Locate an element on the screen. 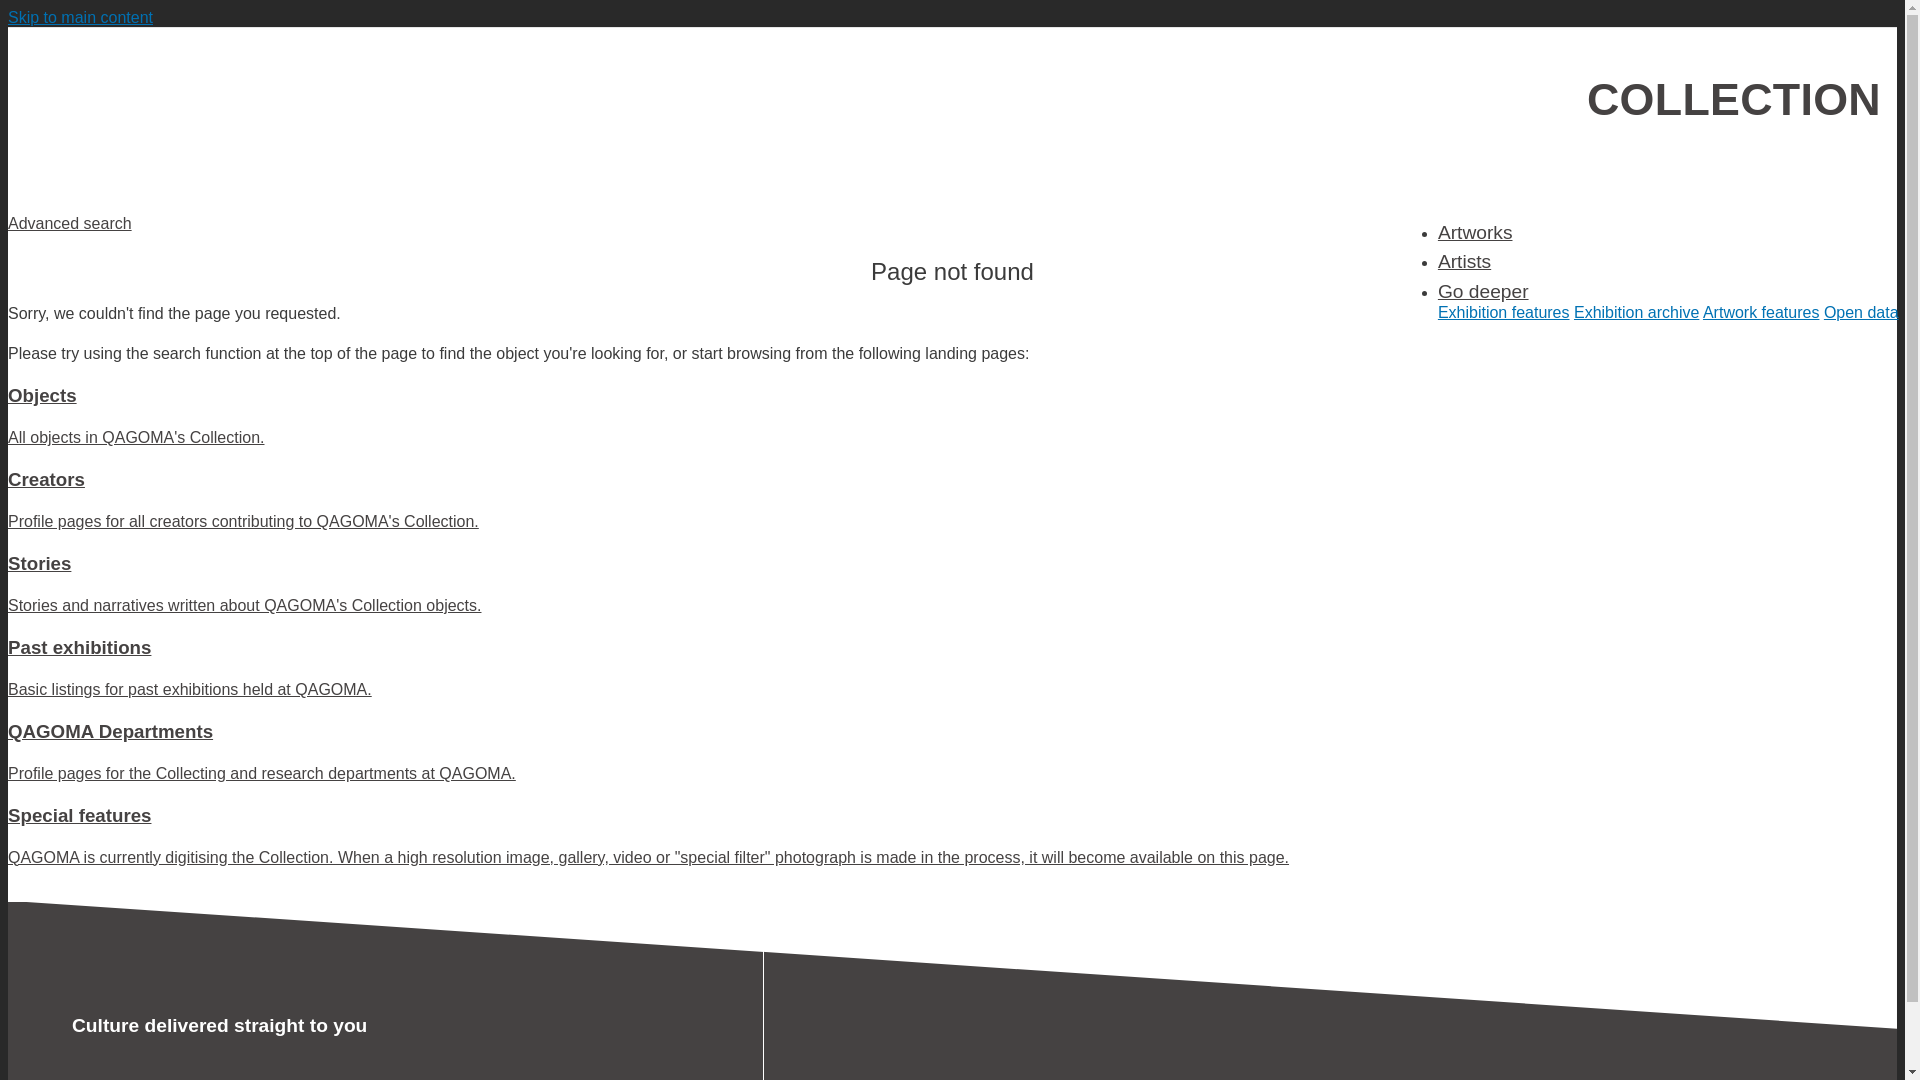  Artworks is located at coordinates (1475, 232).